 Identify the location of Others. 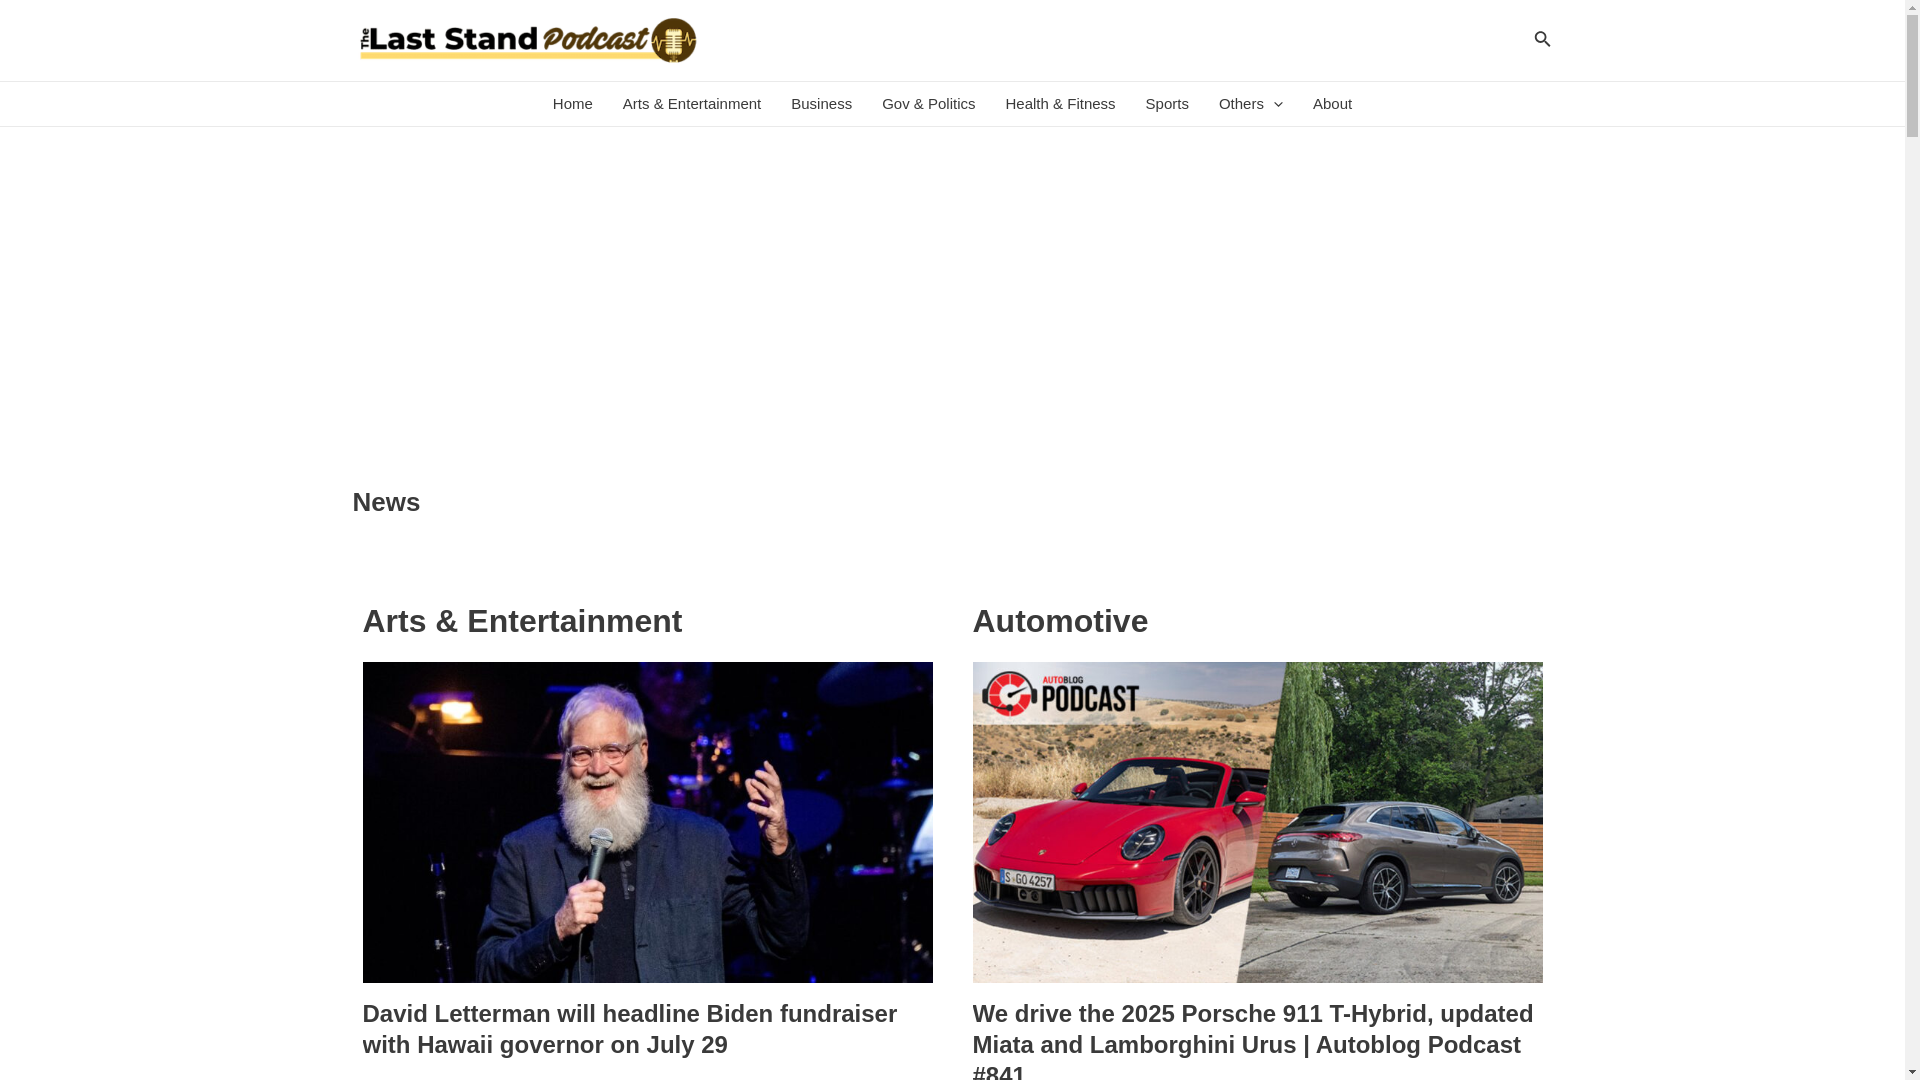
(1250, 104).